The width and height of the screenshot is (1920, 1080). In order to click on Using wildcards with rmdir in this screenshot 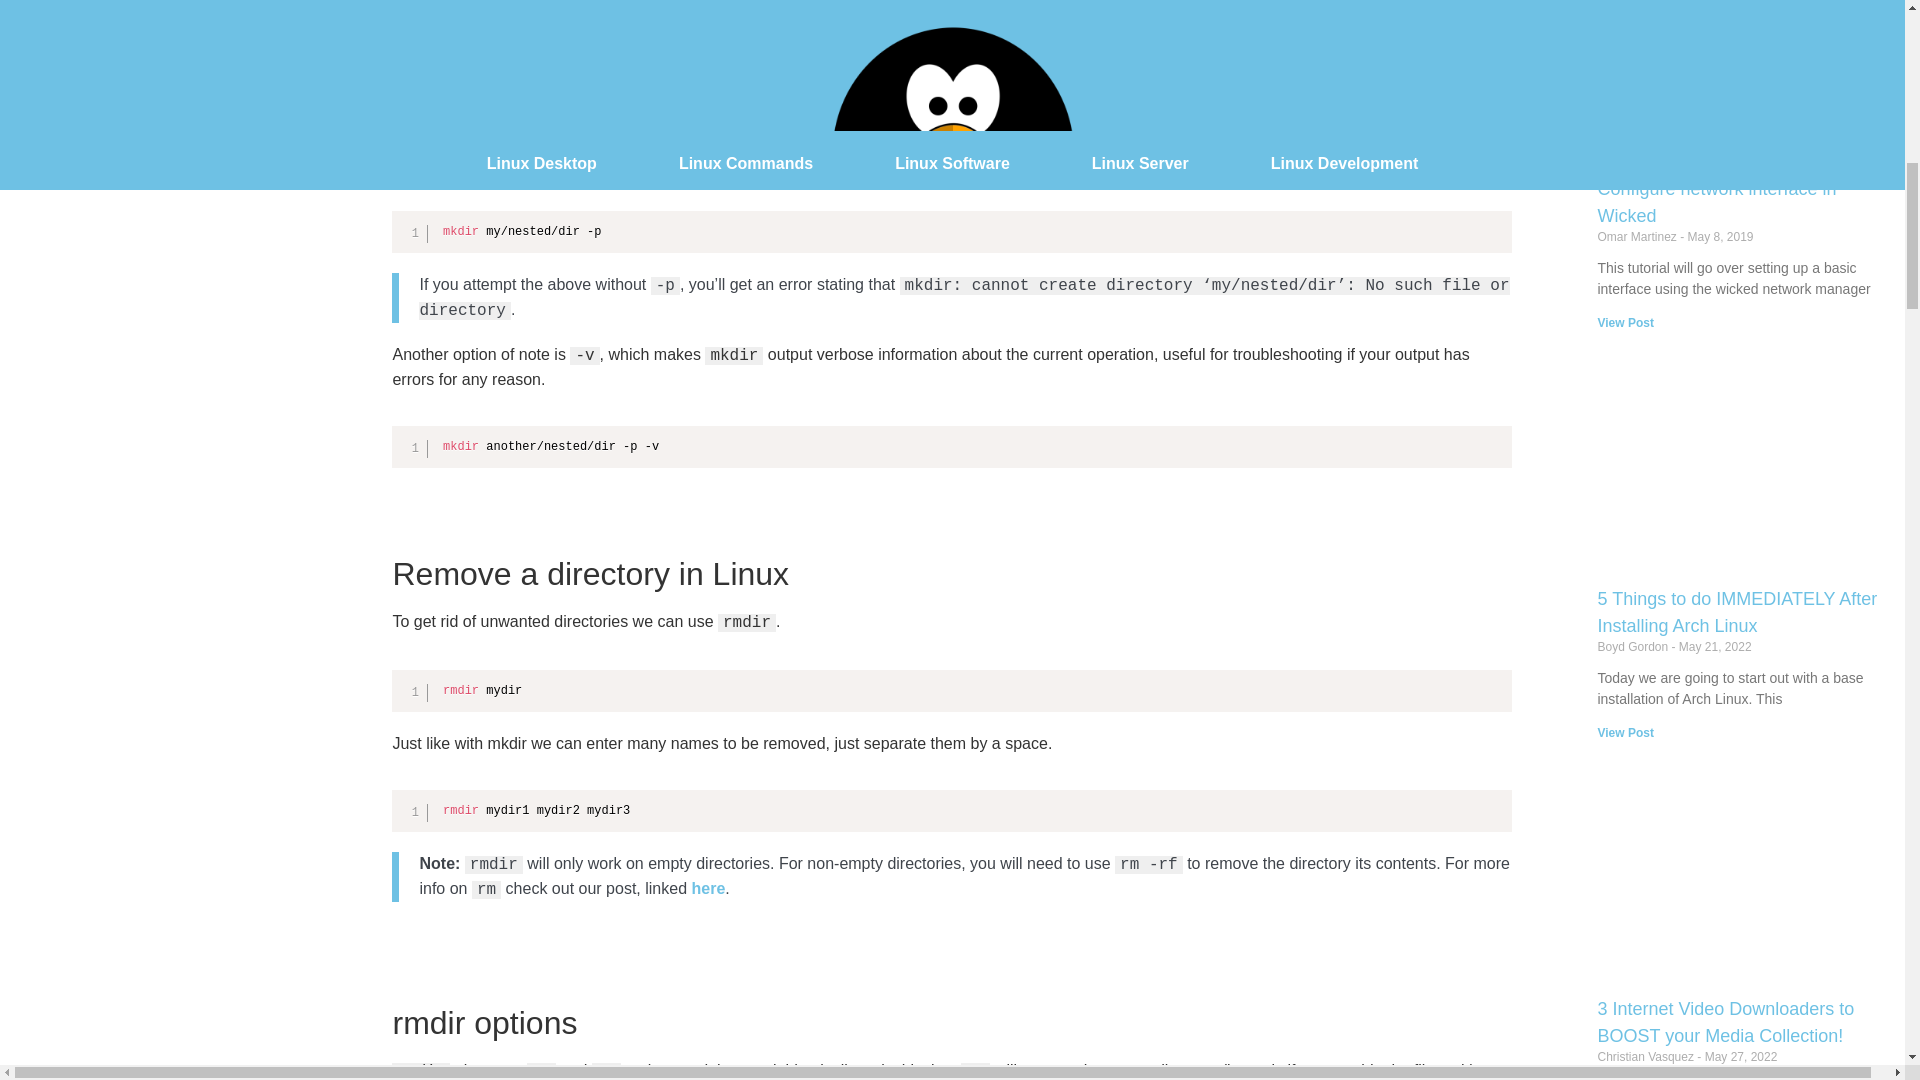, I will do `click(157, 167)`.